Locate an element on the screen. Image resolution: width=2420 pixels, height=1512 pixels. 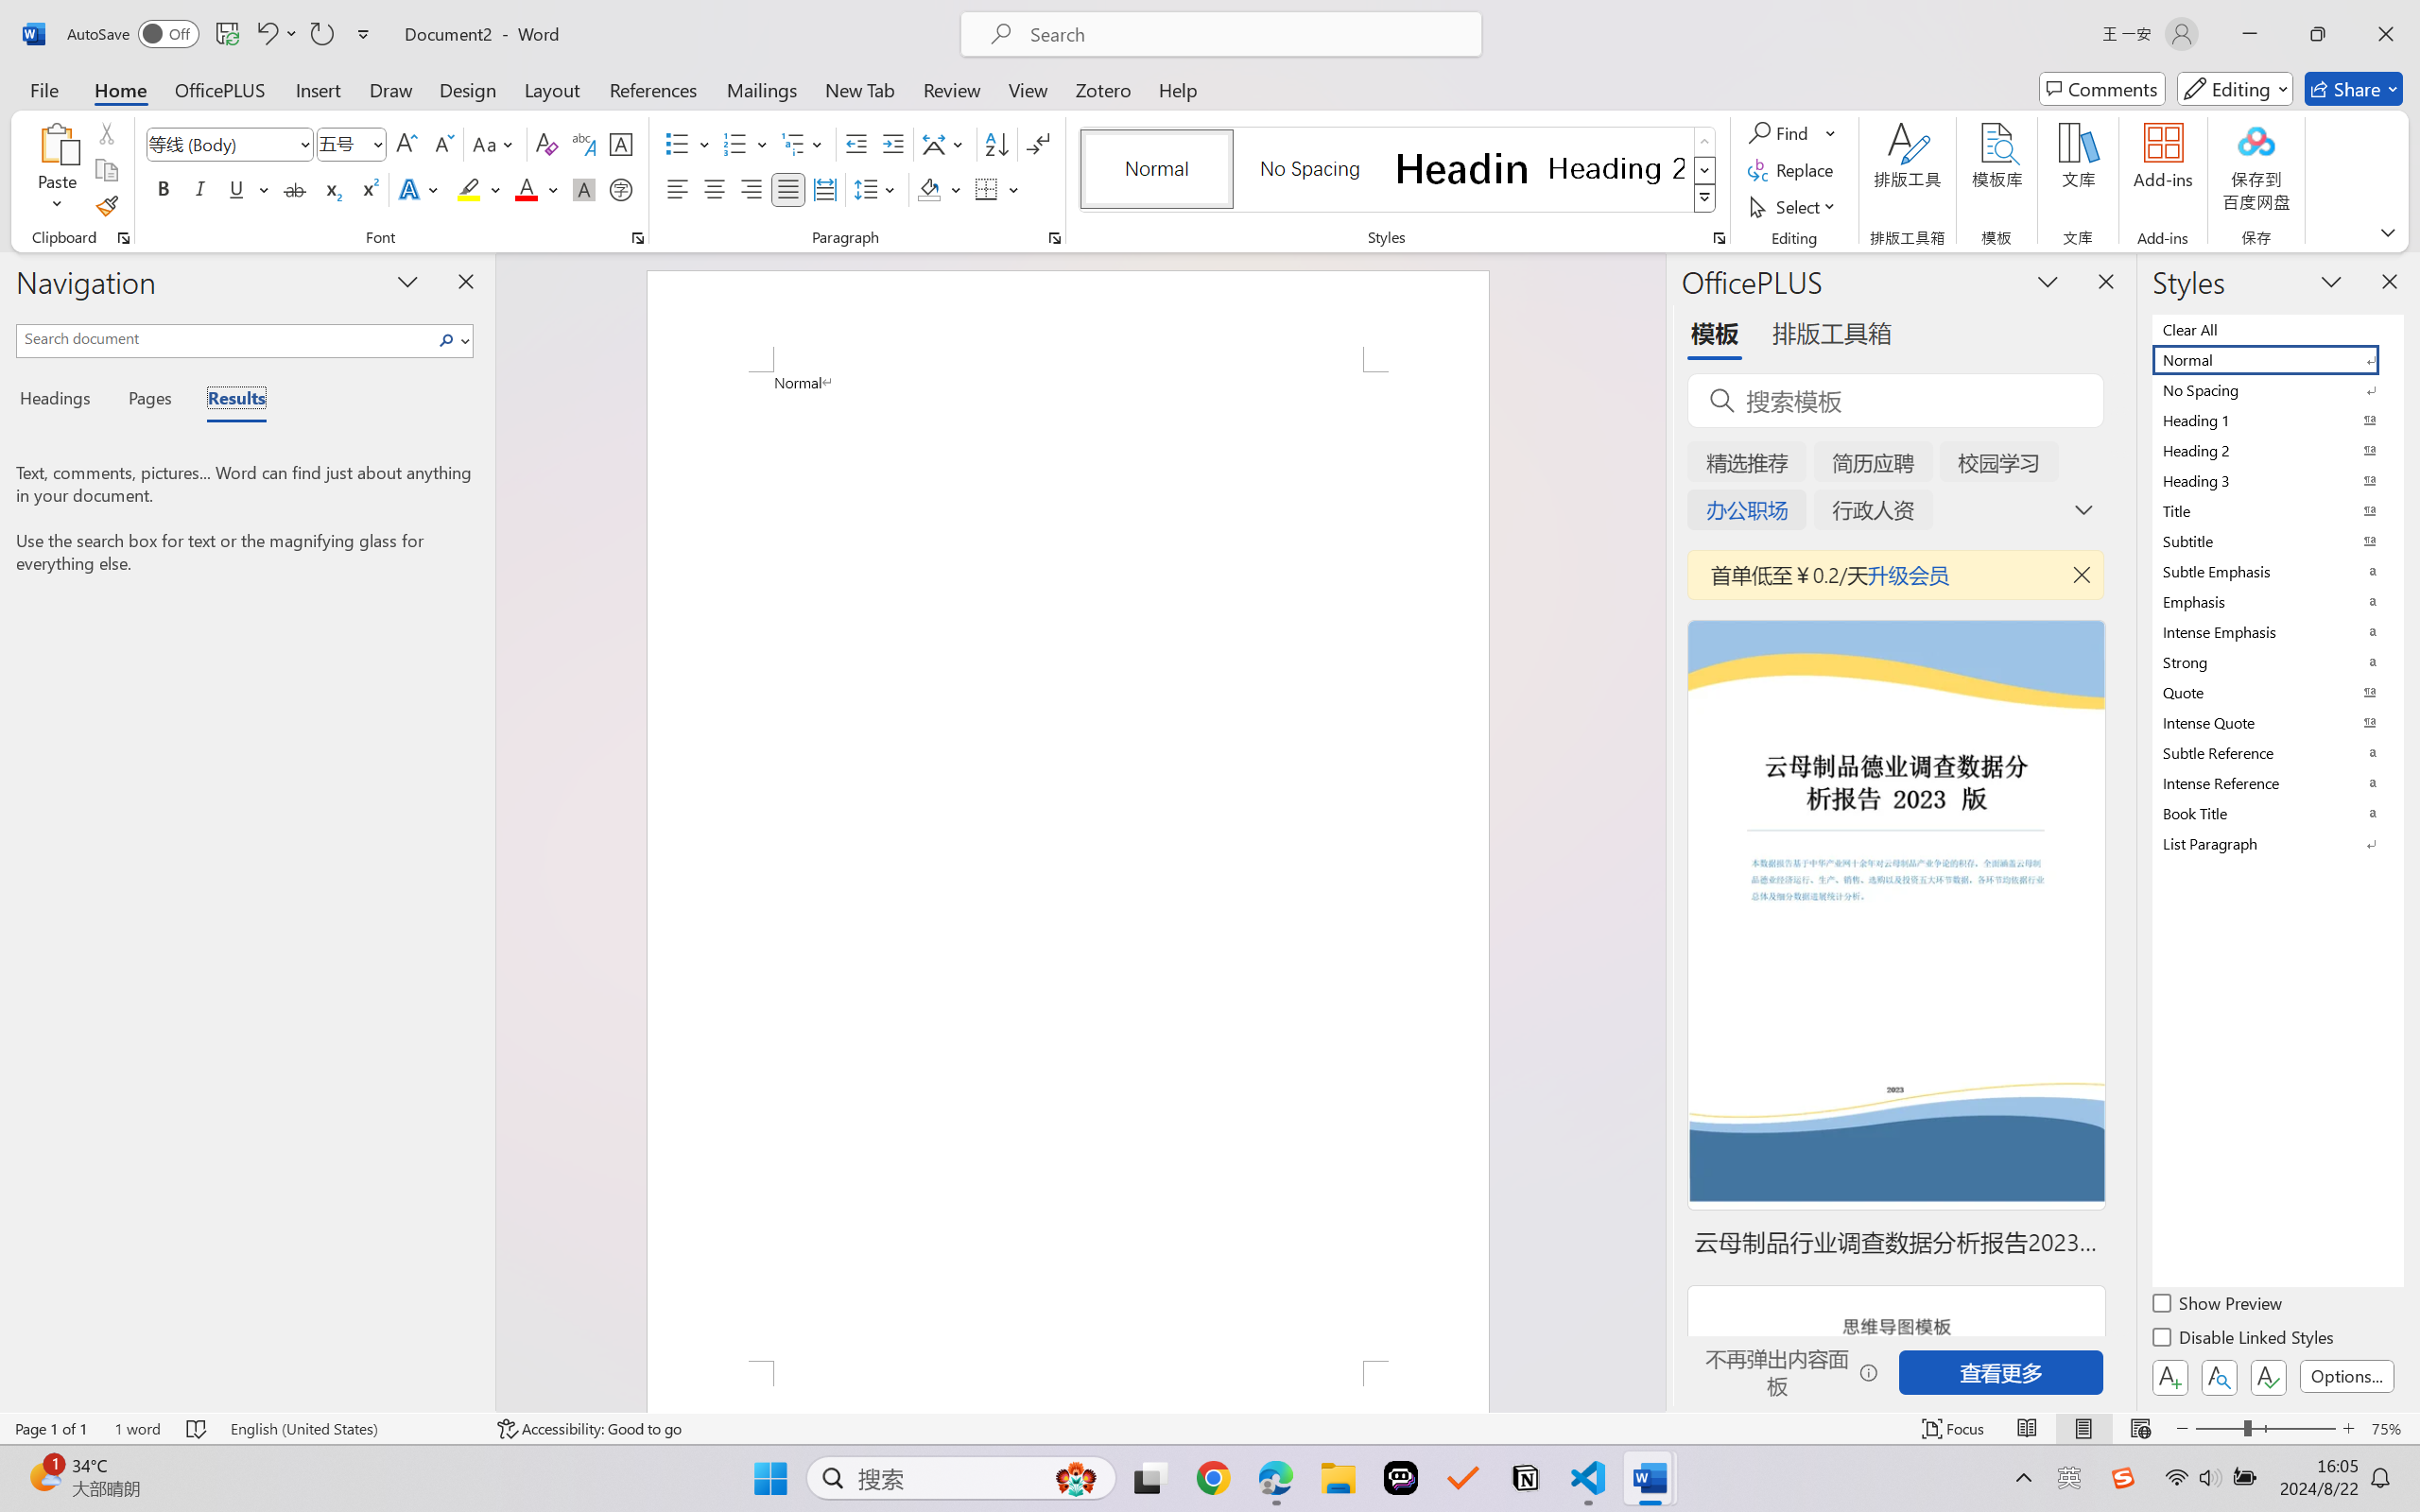
Clear Formatting is located at coordinates (546, 144).